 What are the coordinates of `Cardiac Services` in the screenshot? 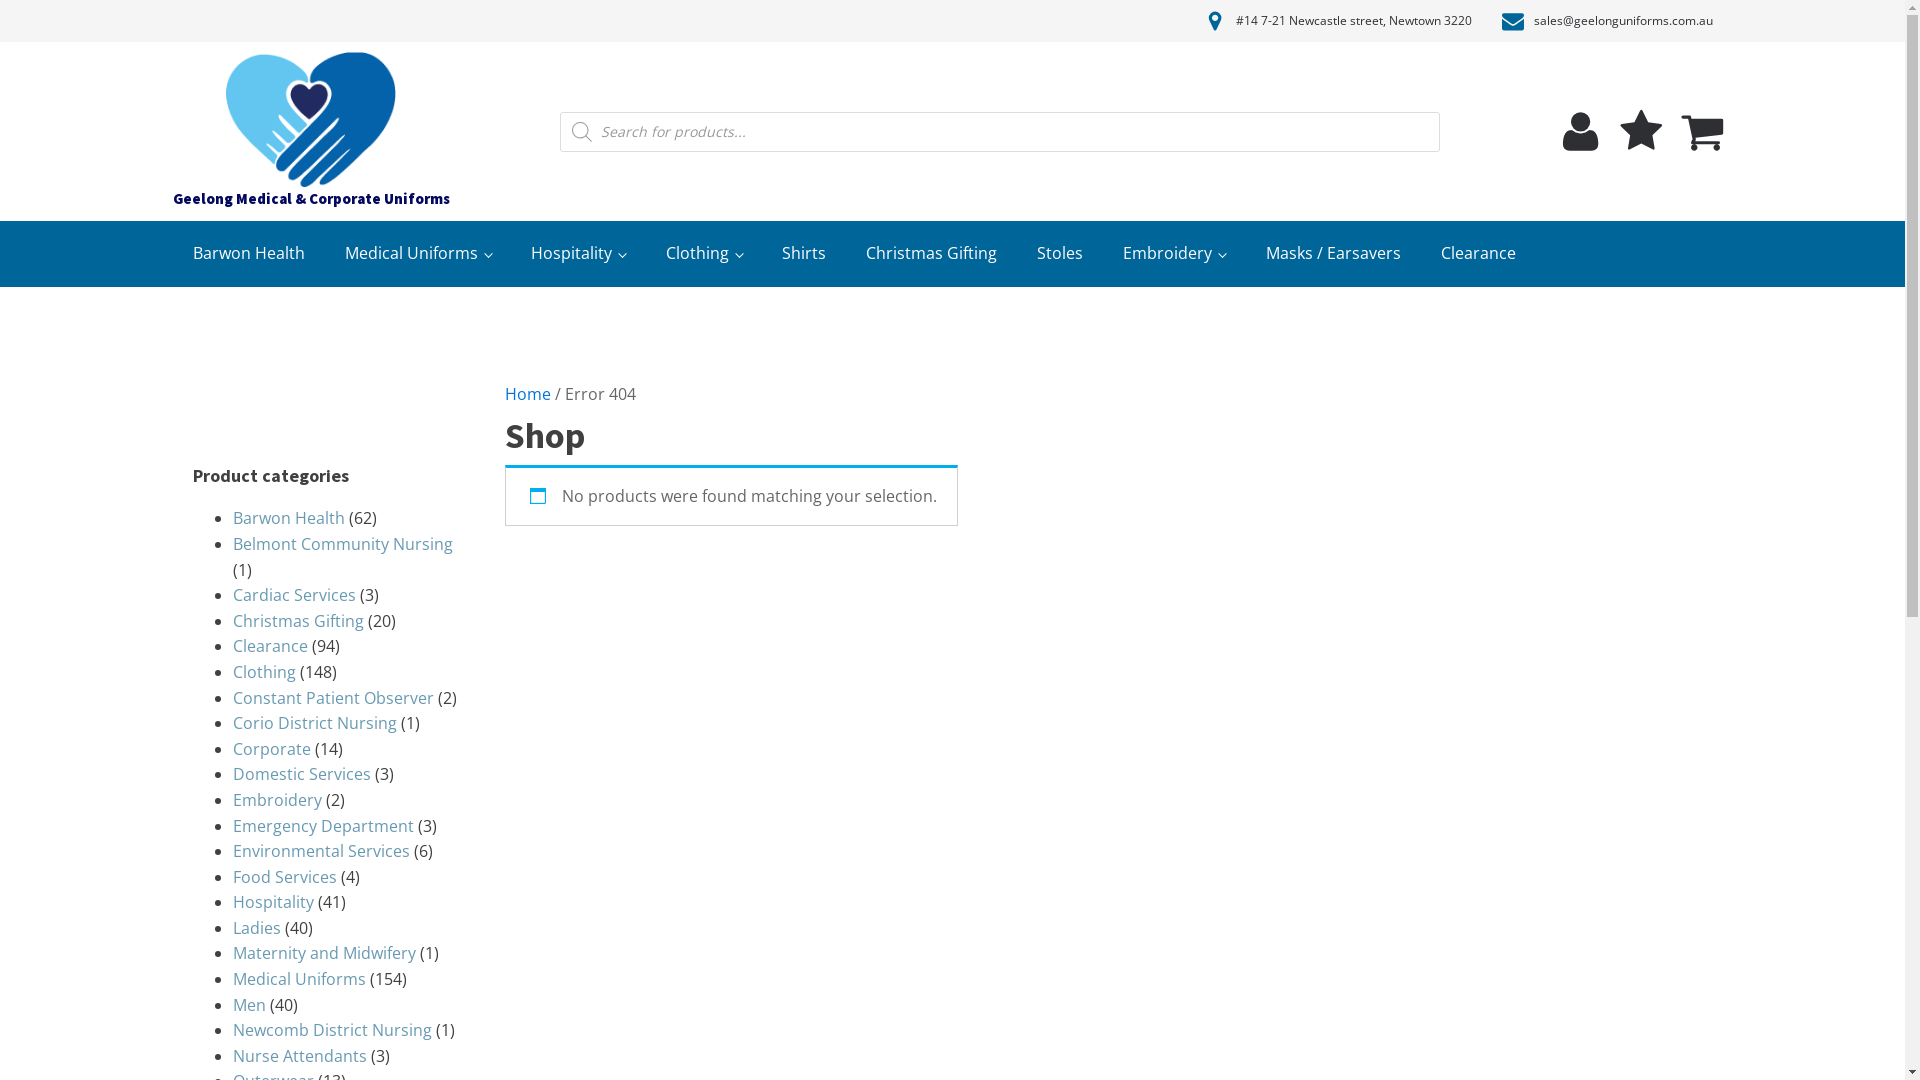 It's located at (294, 595).